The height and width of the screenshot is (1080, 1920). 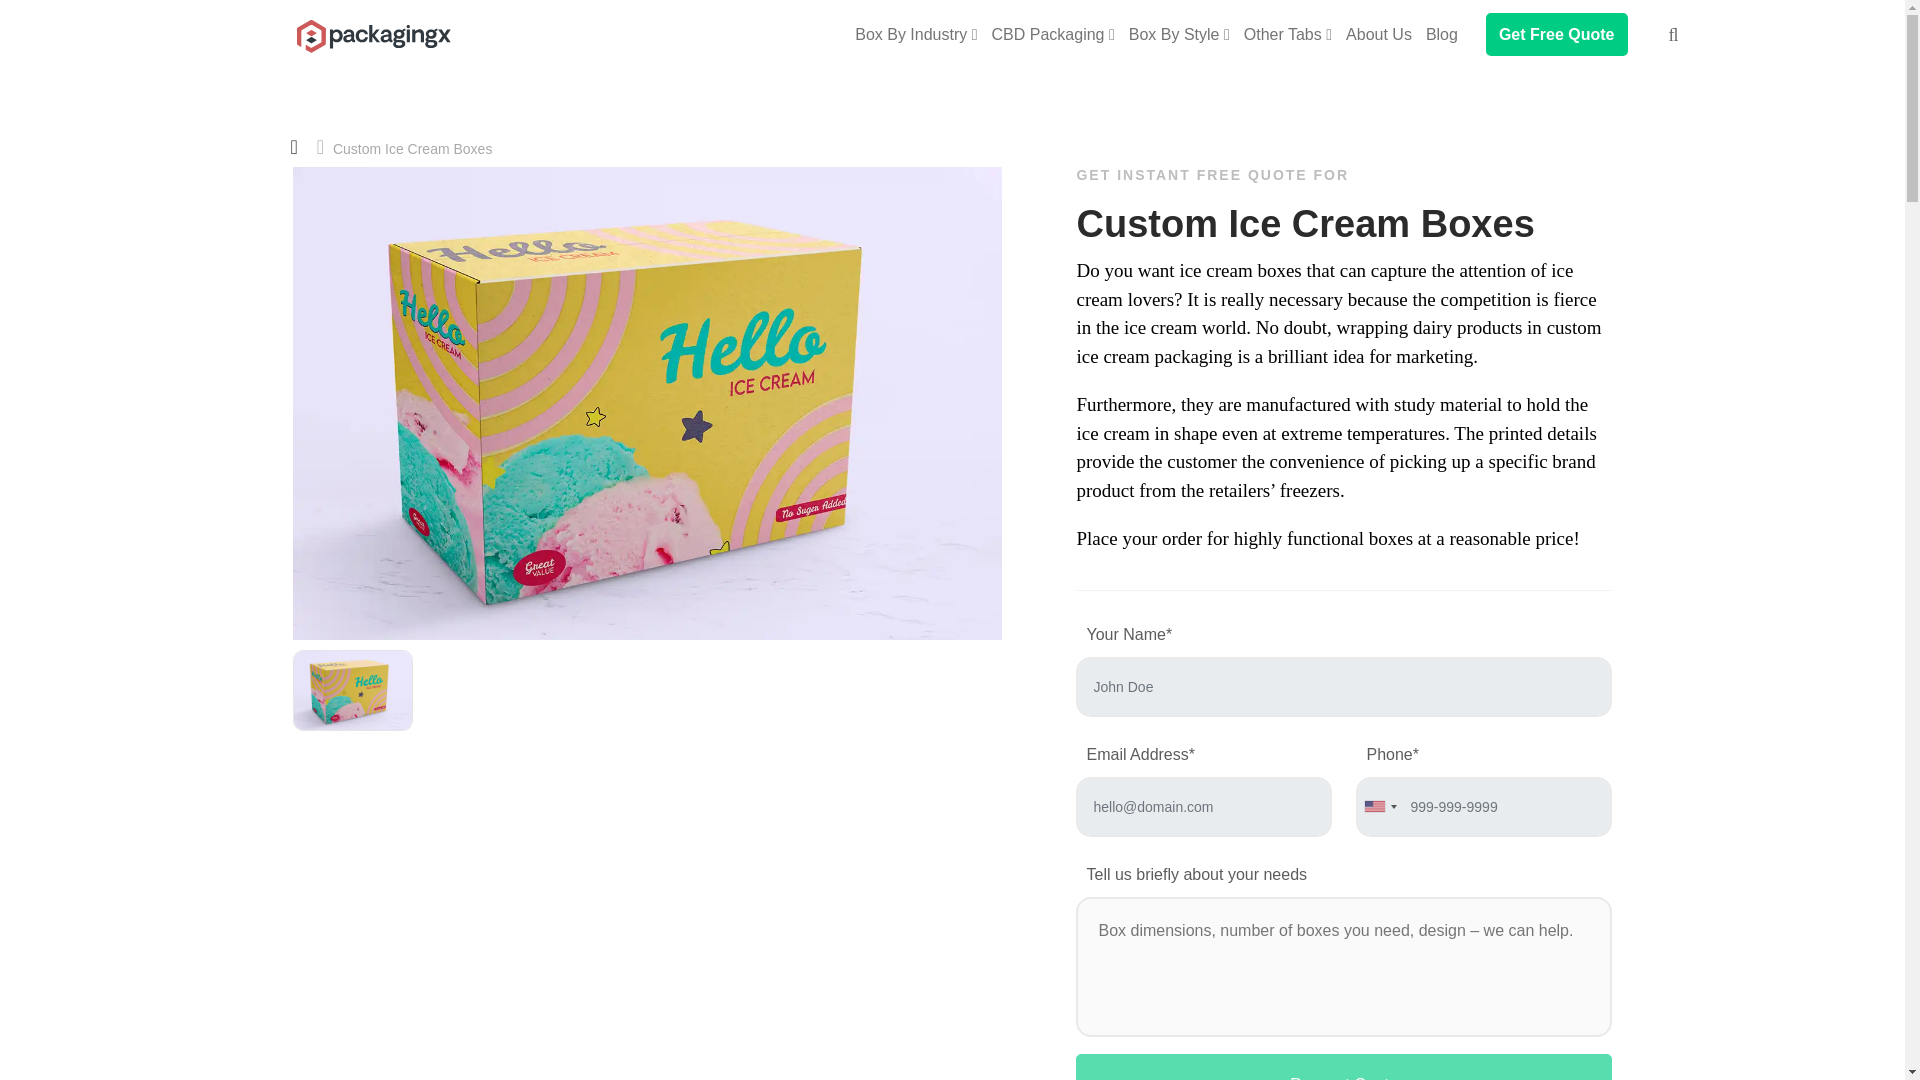 What do you see at coordinates (916, 34) in the screenshot?
I see `Box By Industry` at bounding box center [916, 34].